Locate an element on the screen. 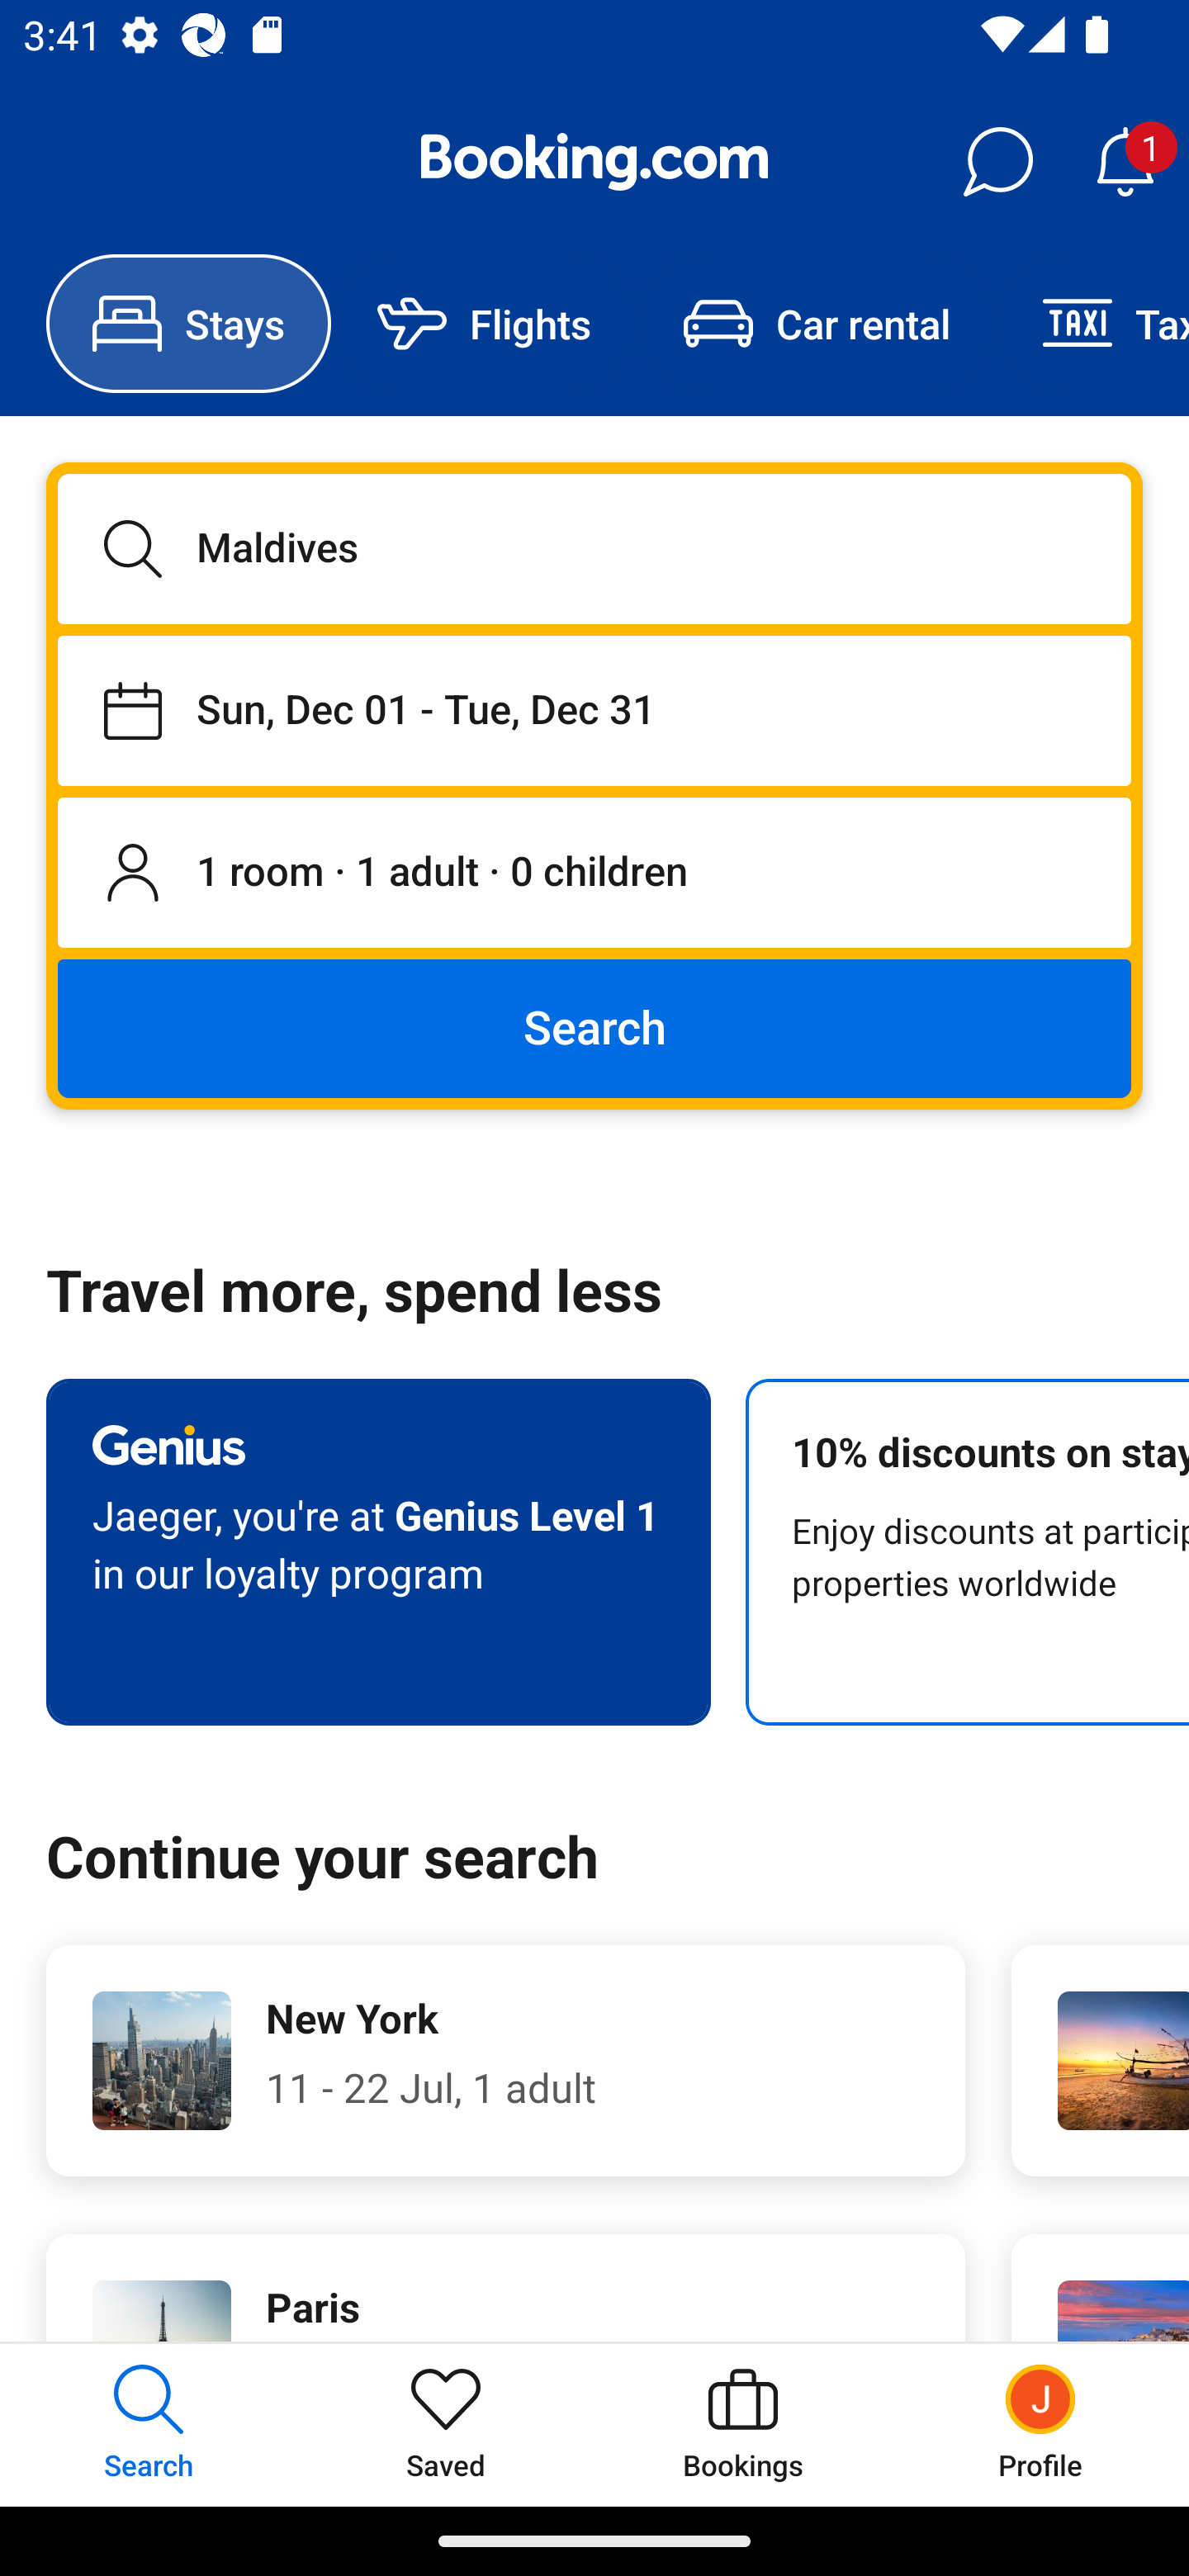 This screenshot has height=2576, width=1189. Profile is located at coordinates (1040, 2424).